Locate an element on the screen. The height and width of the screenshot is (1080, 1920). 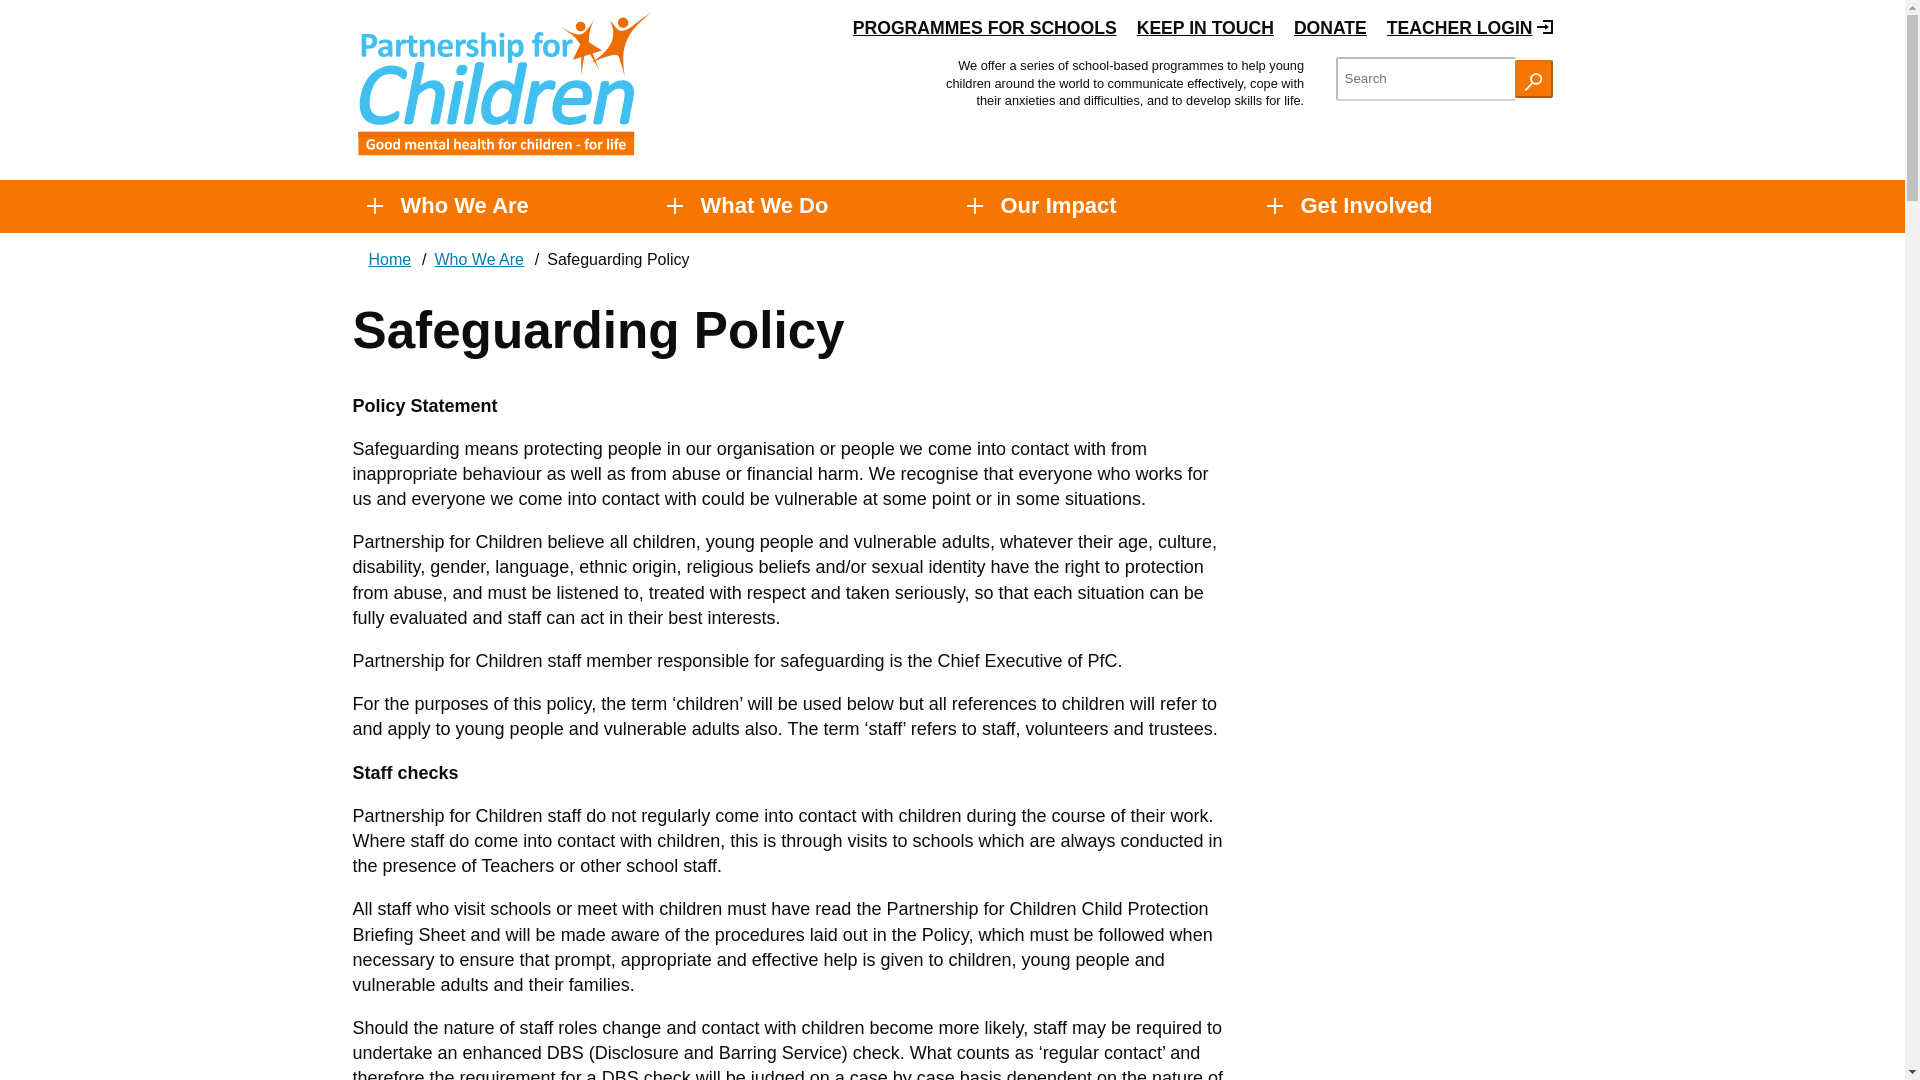
Submit search query is located at coordinates (1532, 79).